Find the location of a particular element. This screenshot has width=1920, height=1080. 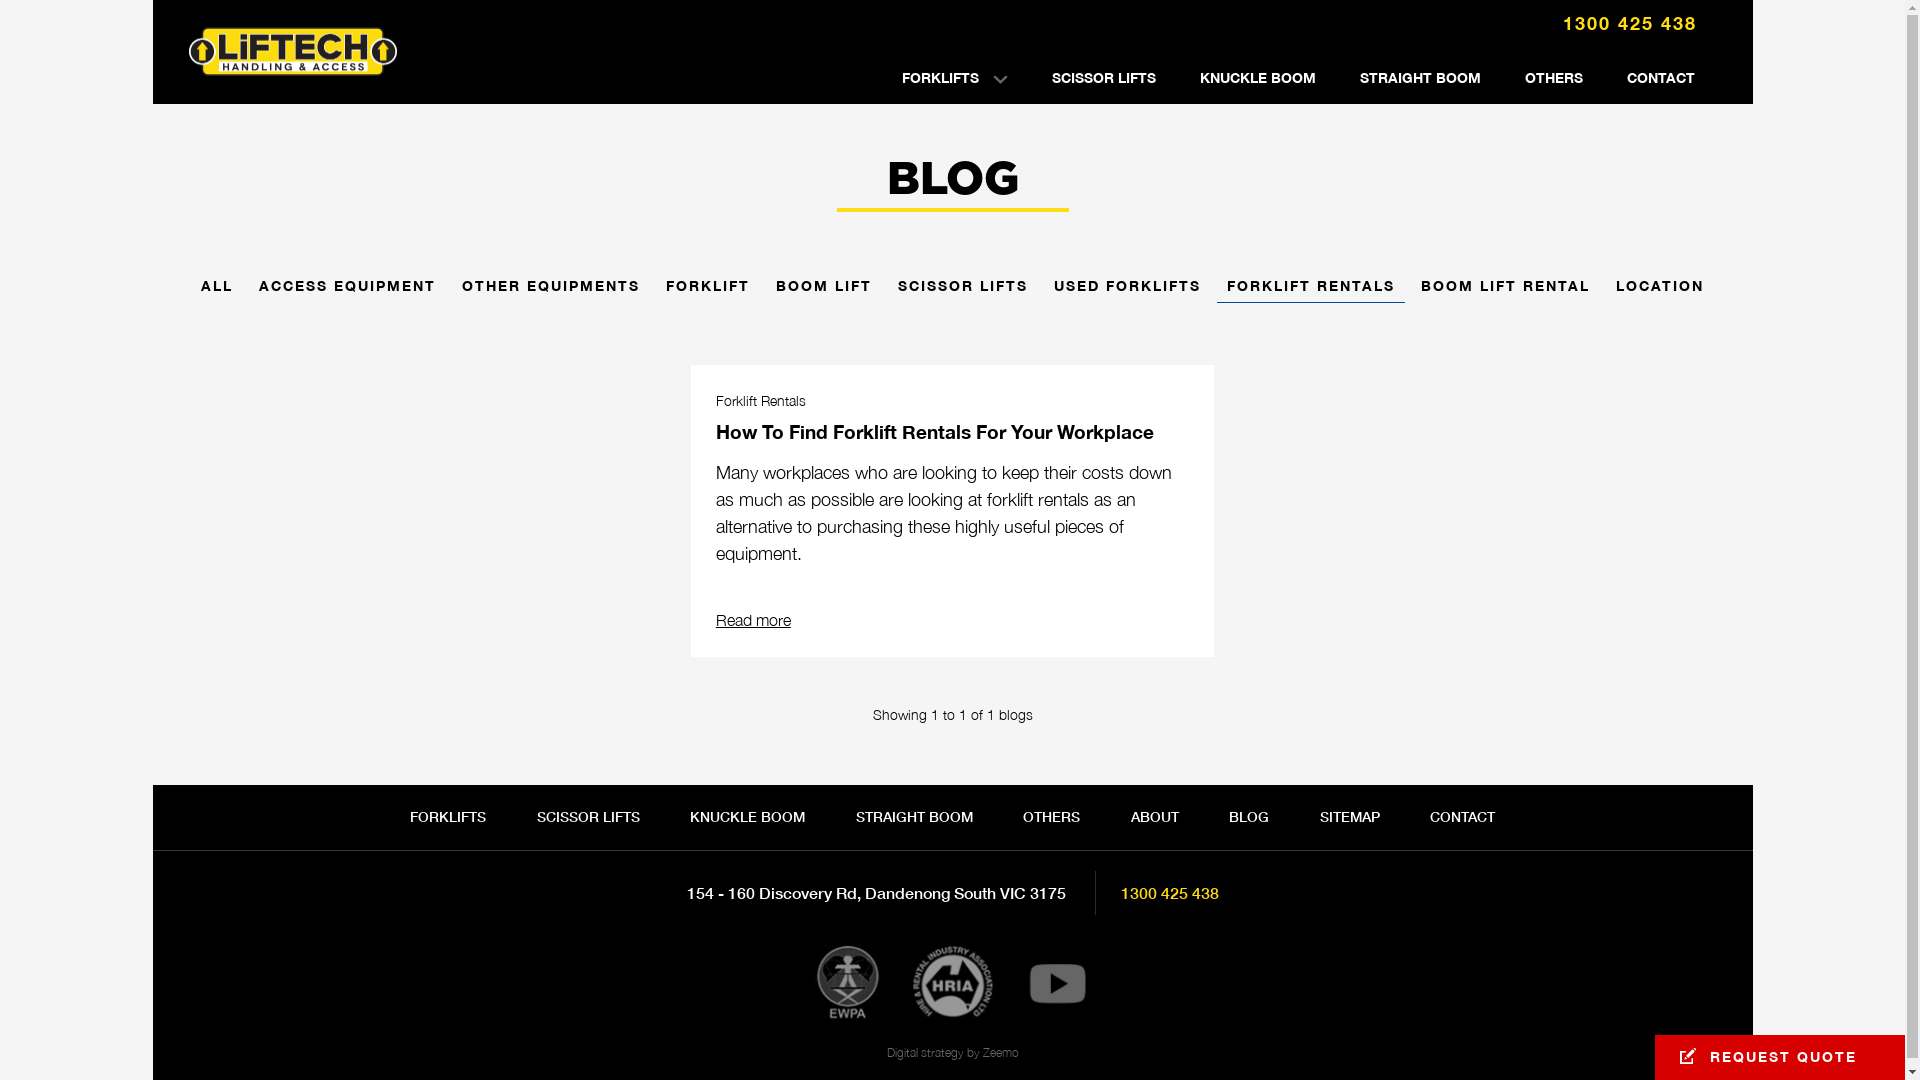

ABOUT is located at coordinates (1154, 817).